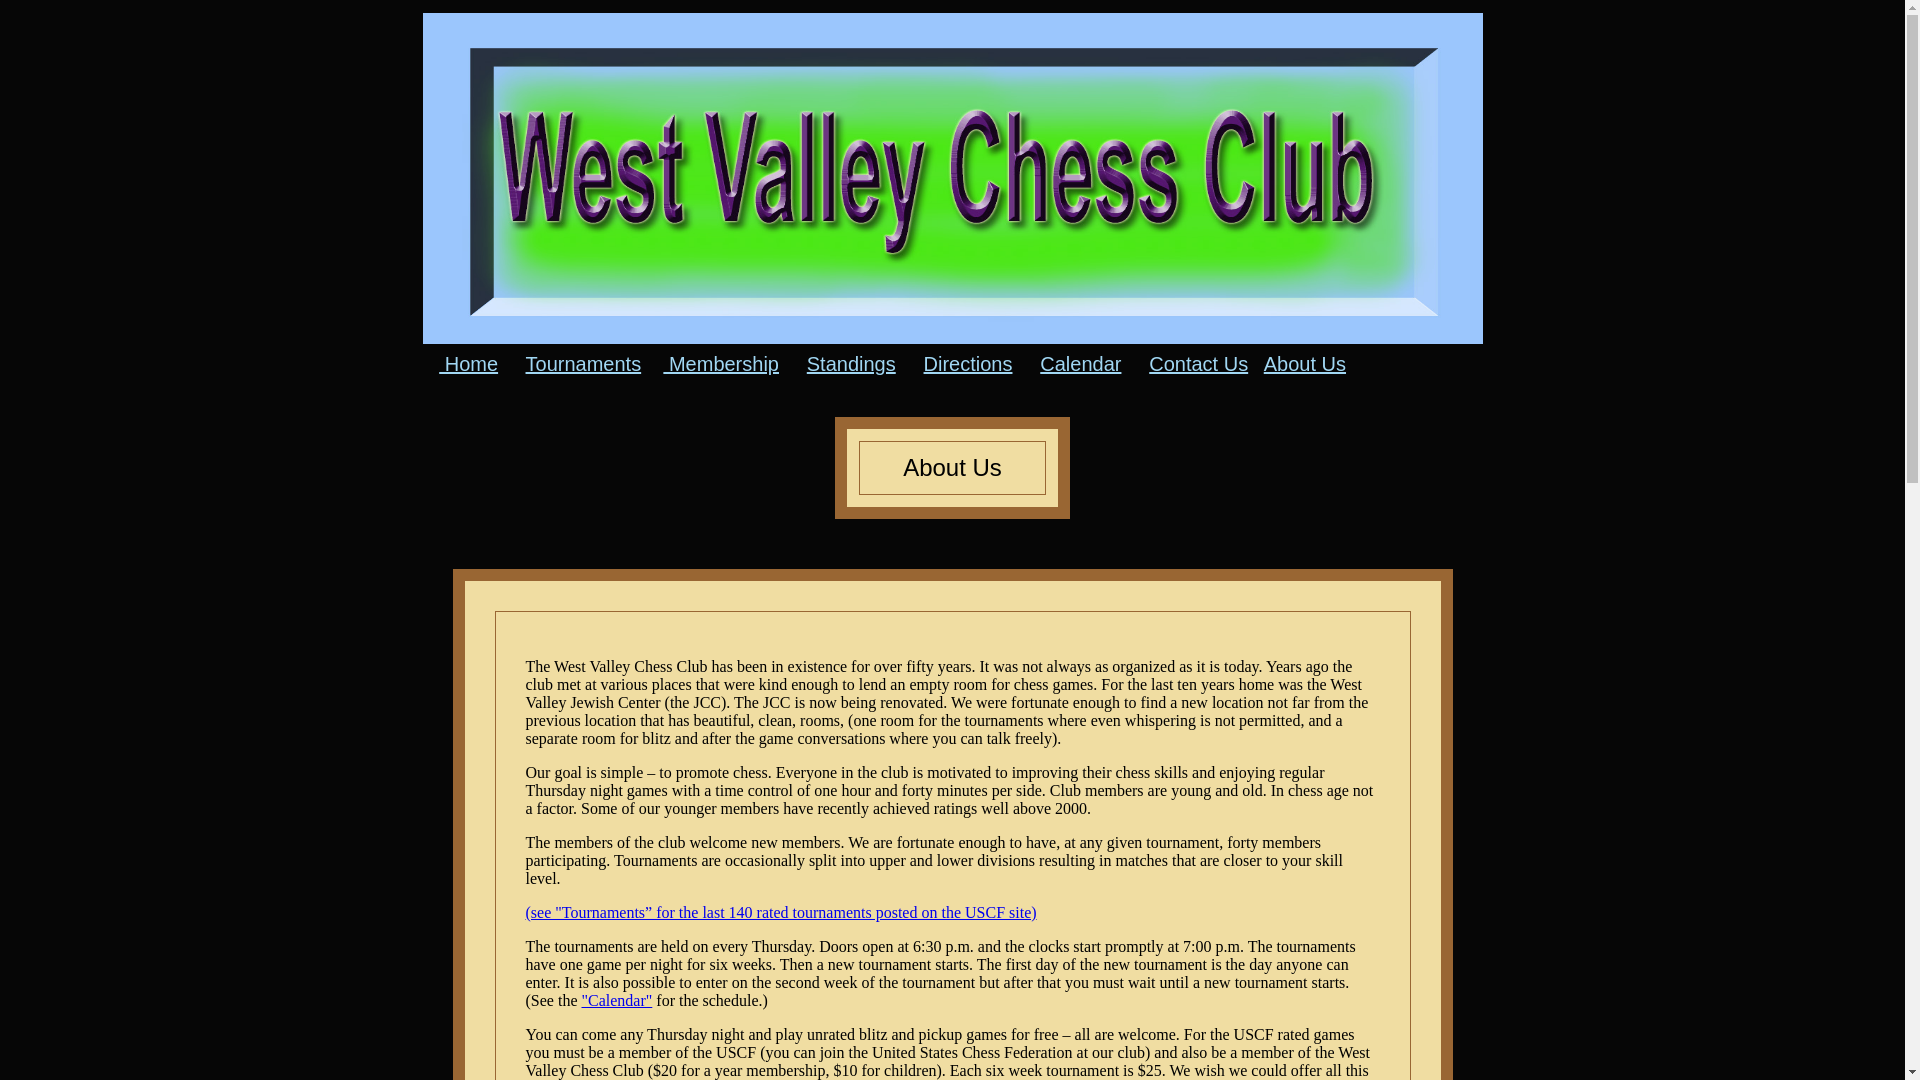 Image resolution: width=1920 pixels, height=1080 pixels. I want to click on Standings, so click(851, 364).